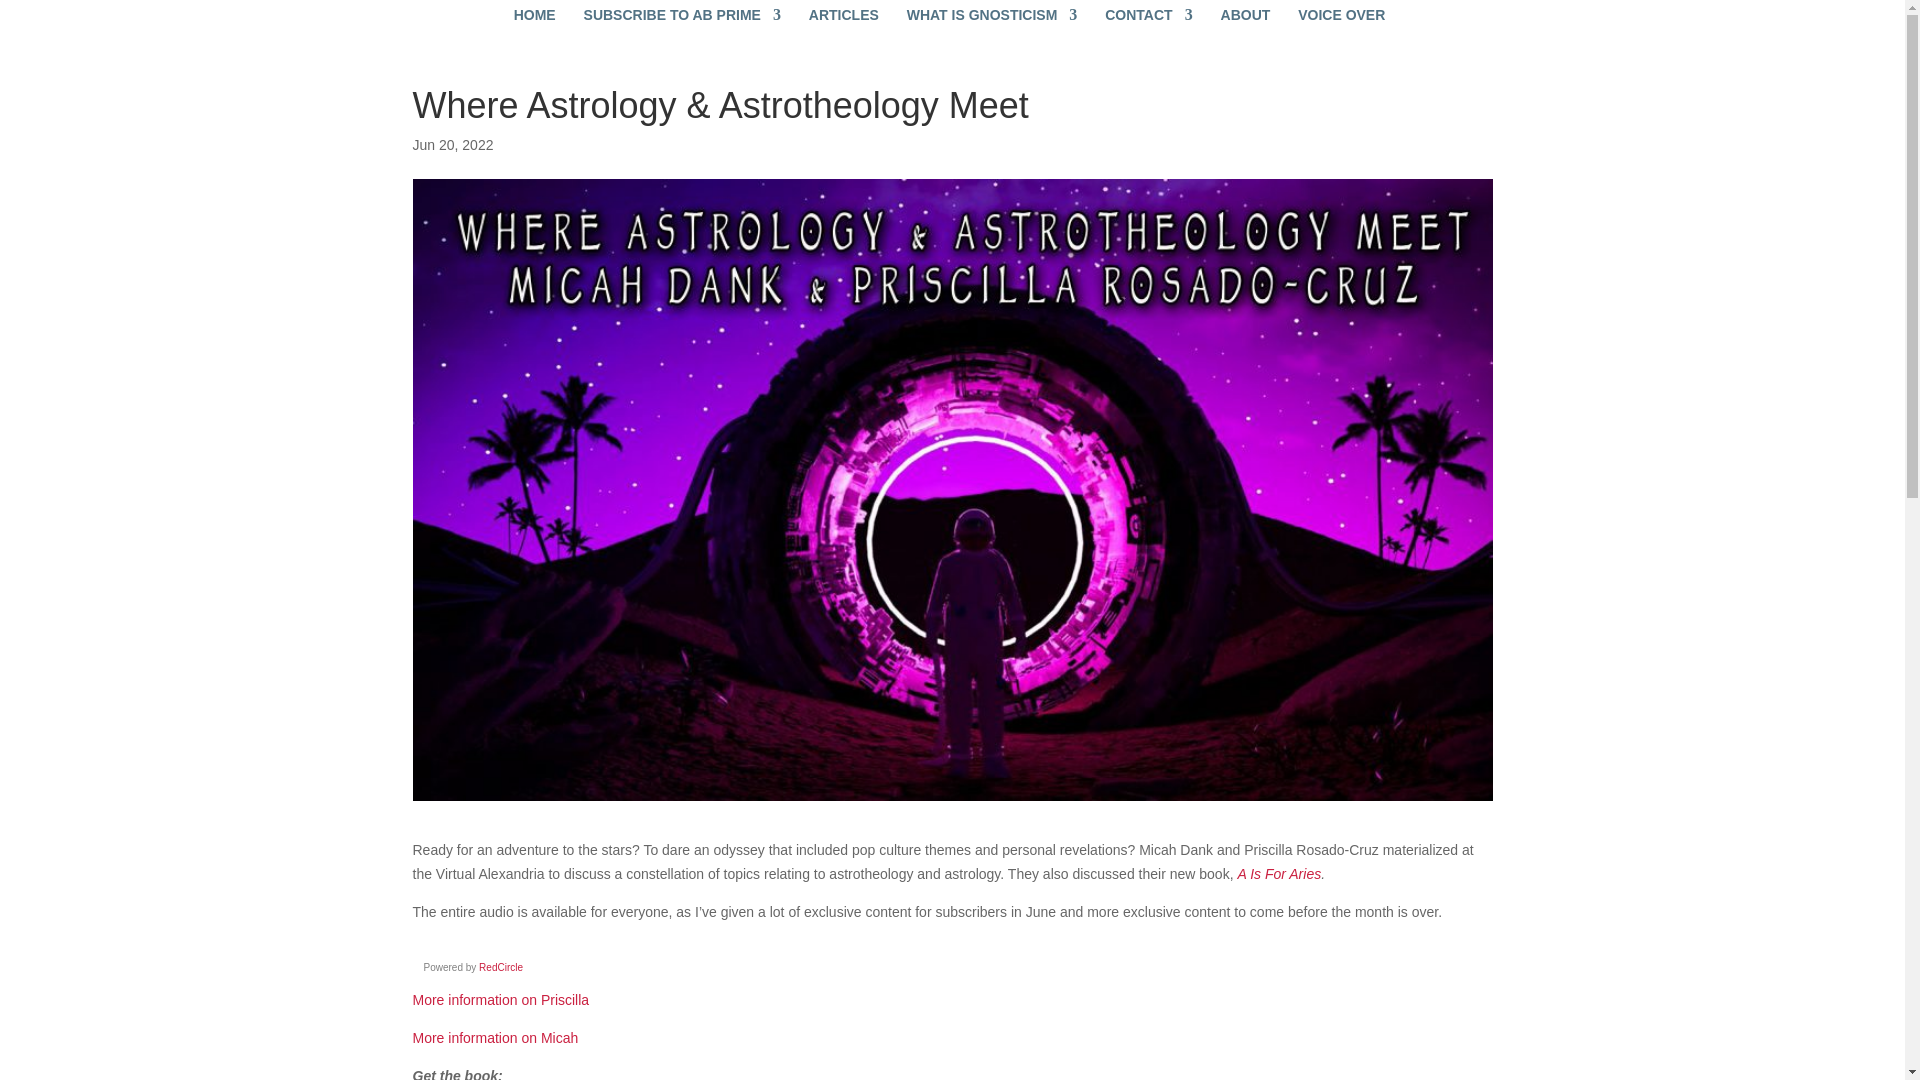 The width and height of the screenshot is (1920, 1080). I want to click on ARTICLES, so click(838, 17).